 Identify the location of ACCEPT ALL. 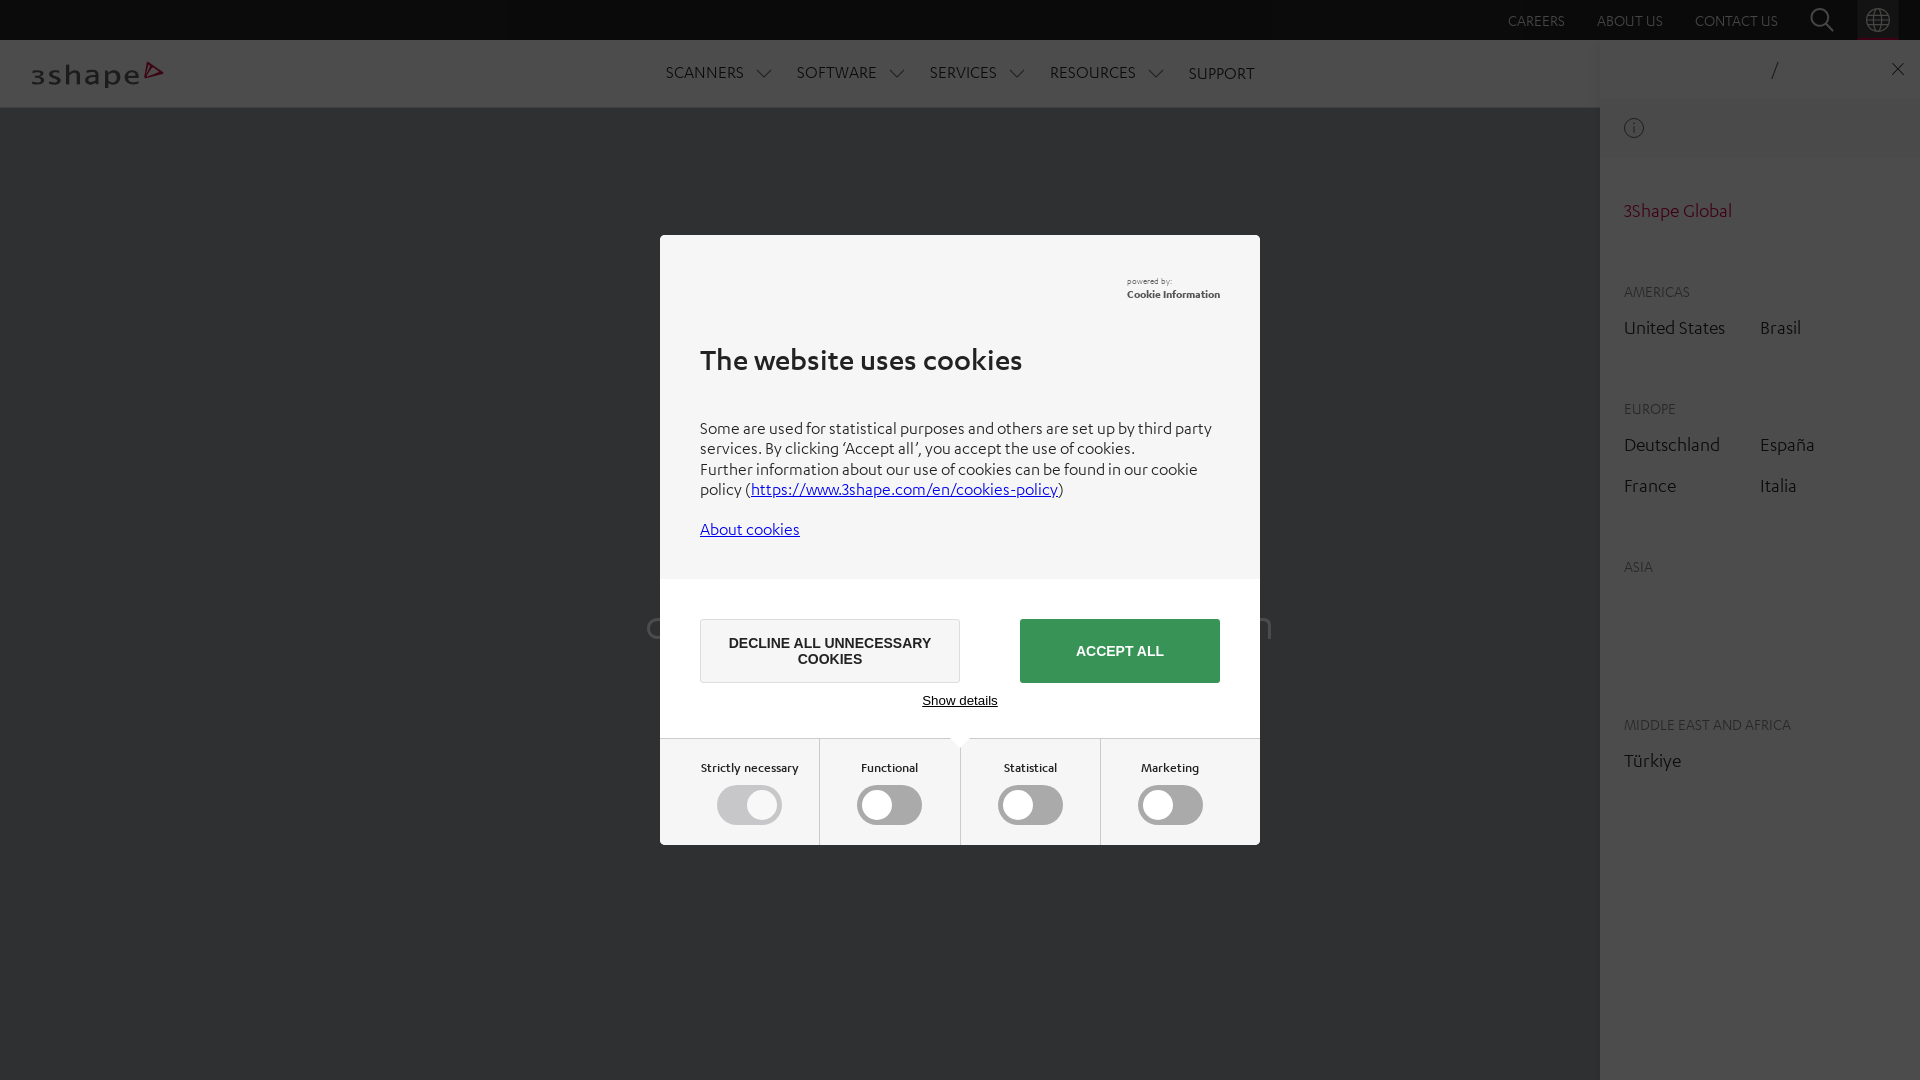
(1120, 651).